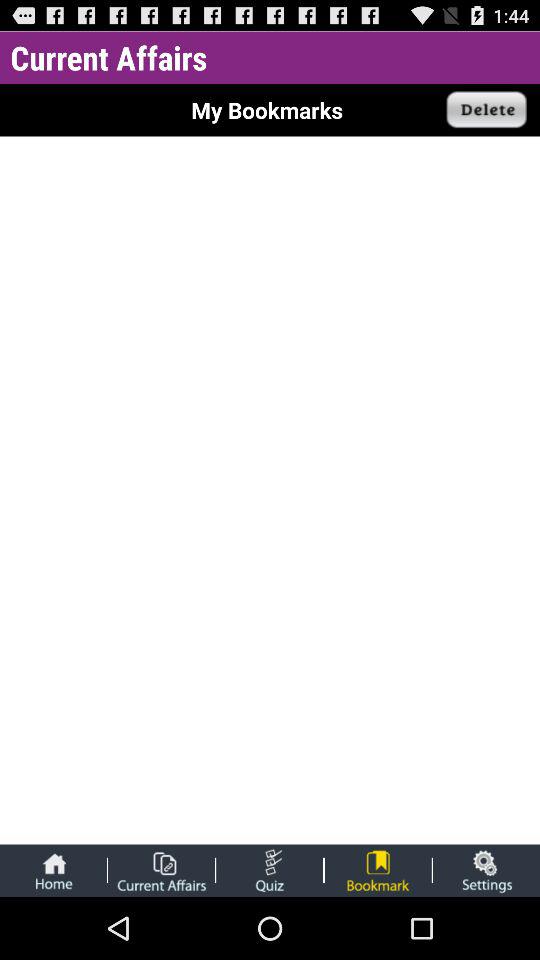 This screenshot has height=960, width=540. Describe the element at coordinates (270, 870) in the screenshot. I see `start quiz` at that location.